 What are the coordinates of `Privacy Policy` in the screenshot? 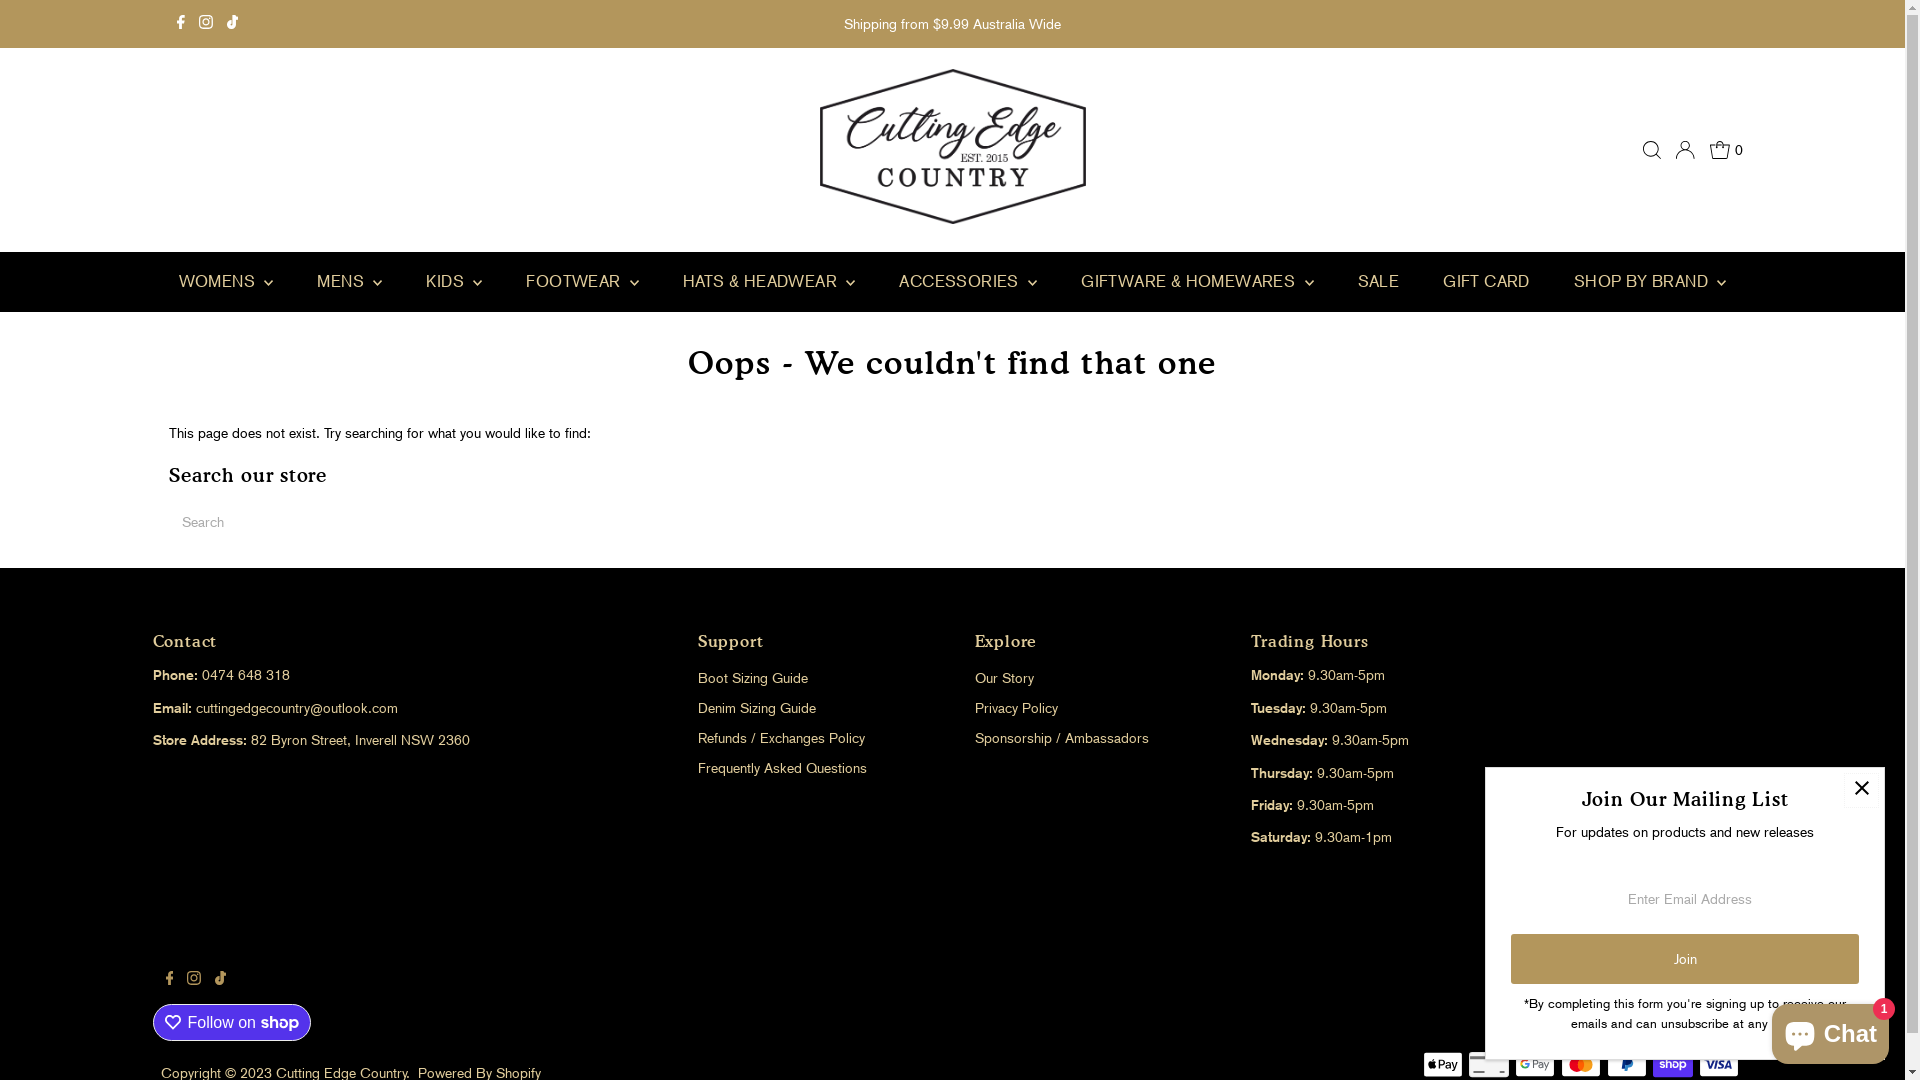 It's located at (1016, 708).